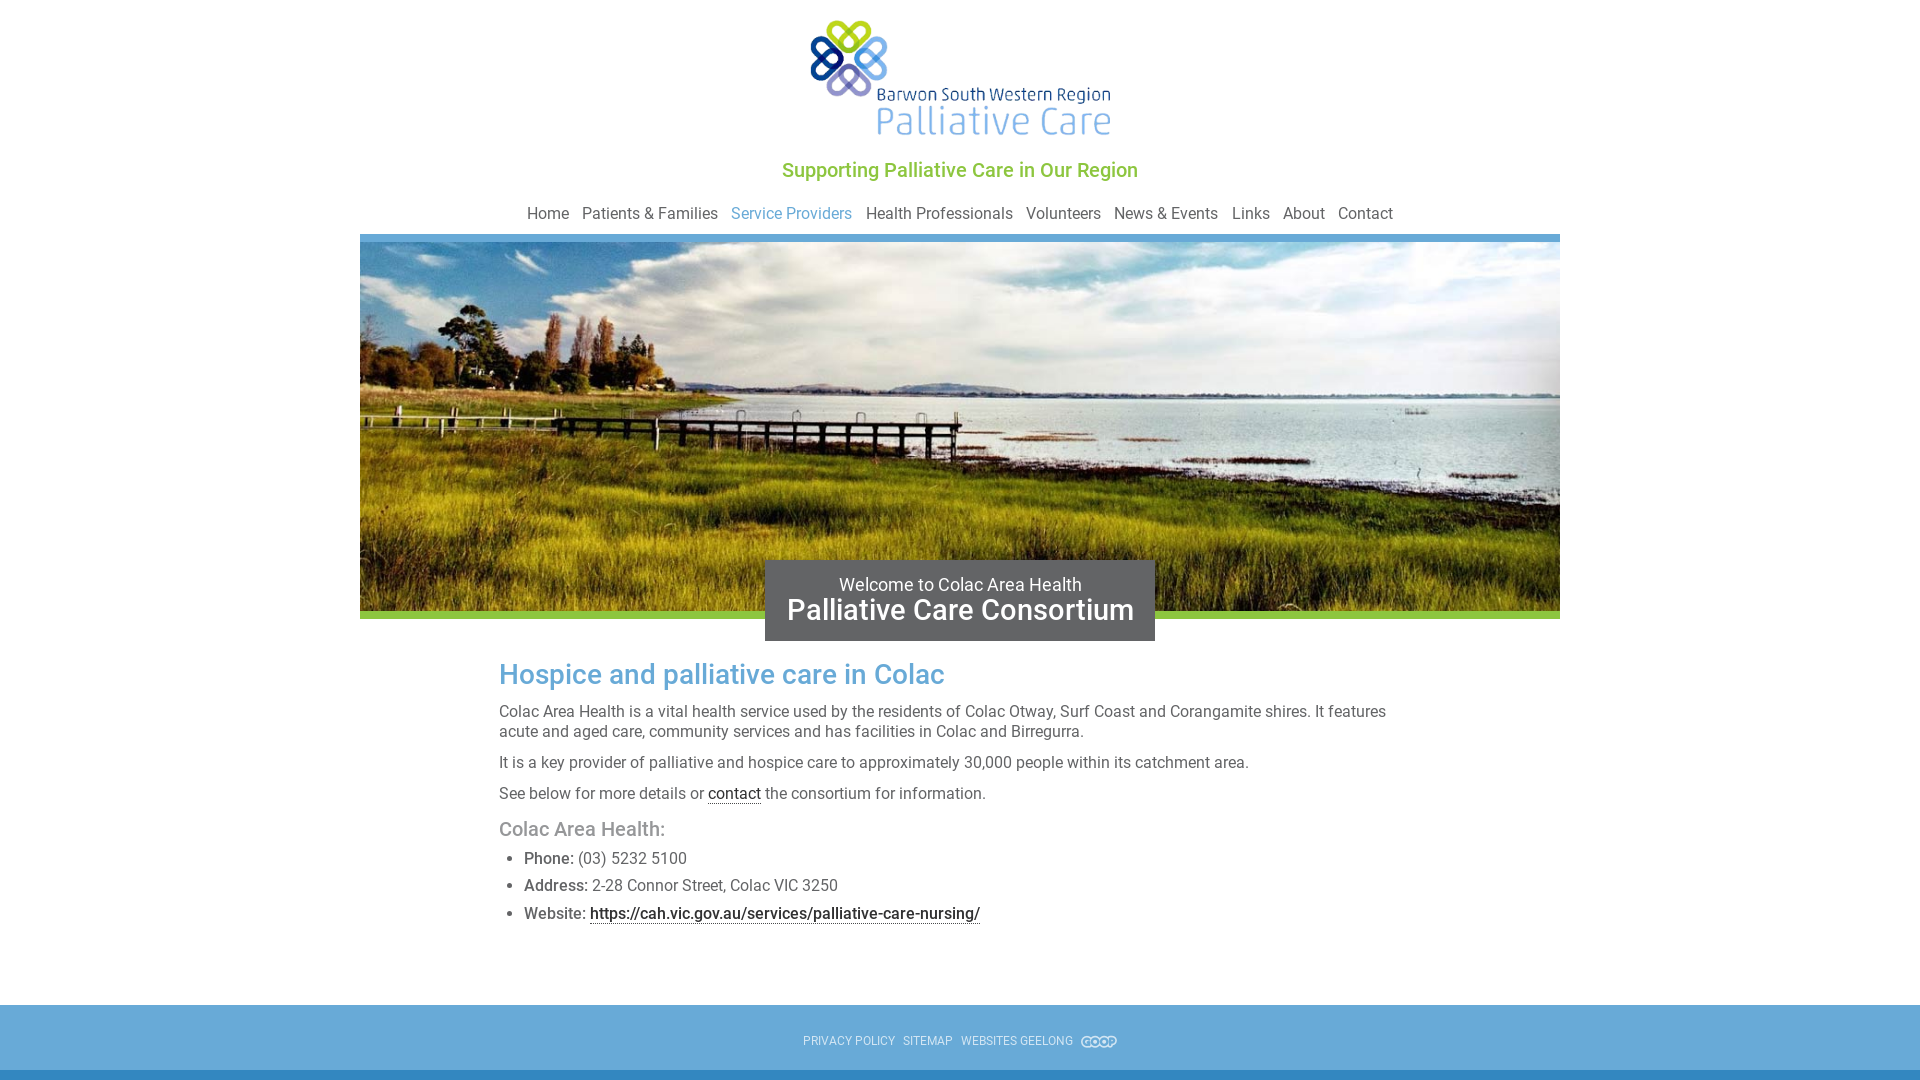 This screenshot has width=1920, height=1080. What do you see at coordinates (650, 214) in the screenshot?
I see `Patients & Families` at bounding box center [650, 214].